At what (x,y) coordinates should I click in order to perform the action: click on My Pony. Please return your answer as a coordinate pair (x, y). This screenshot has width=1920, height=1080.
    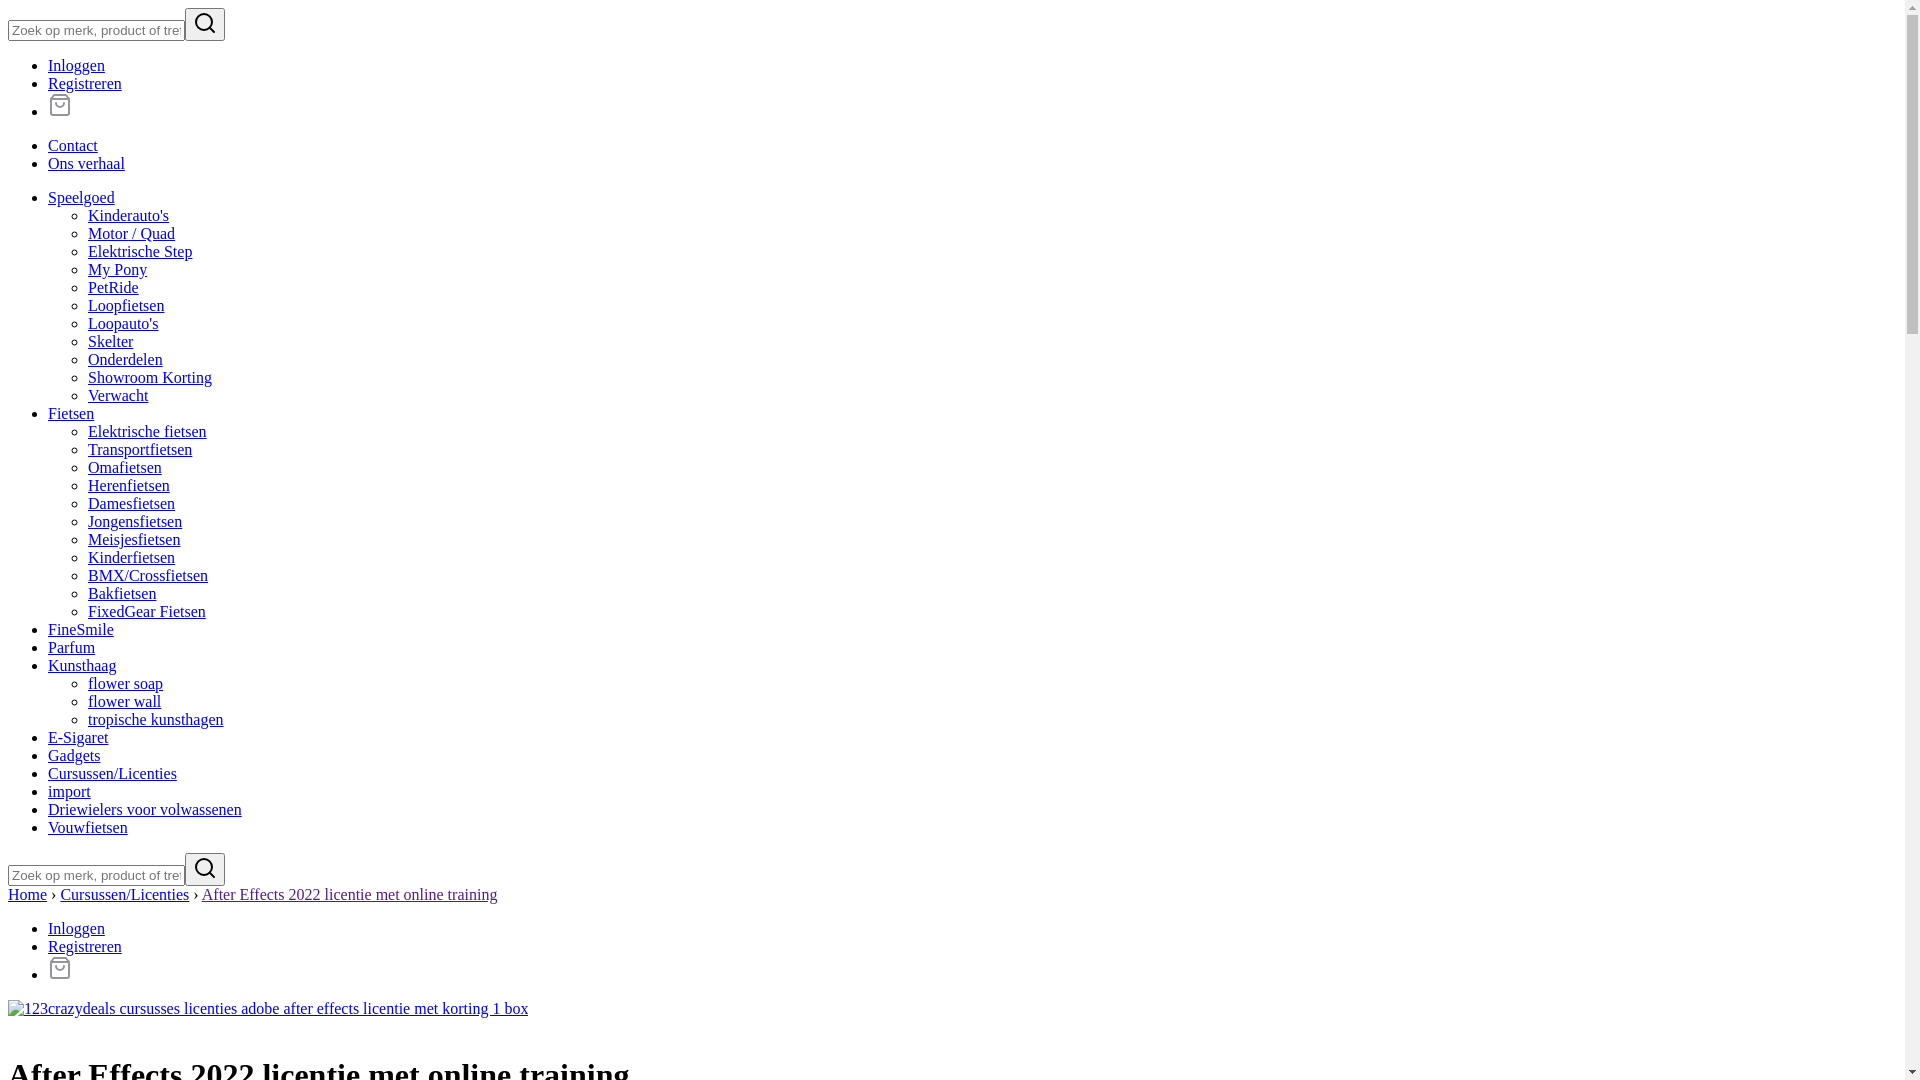
    Looking at the image, I should click on (118, 270).